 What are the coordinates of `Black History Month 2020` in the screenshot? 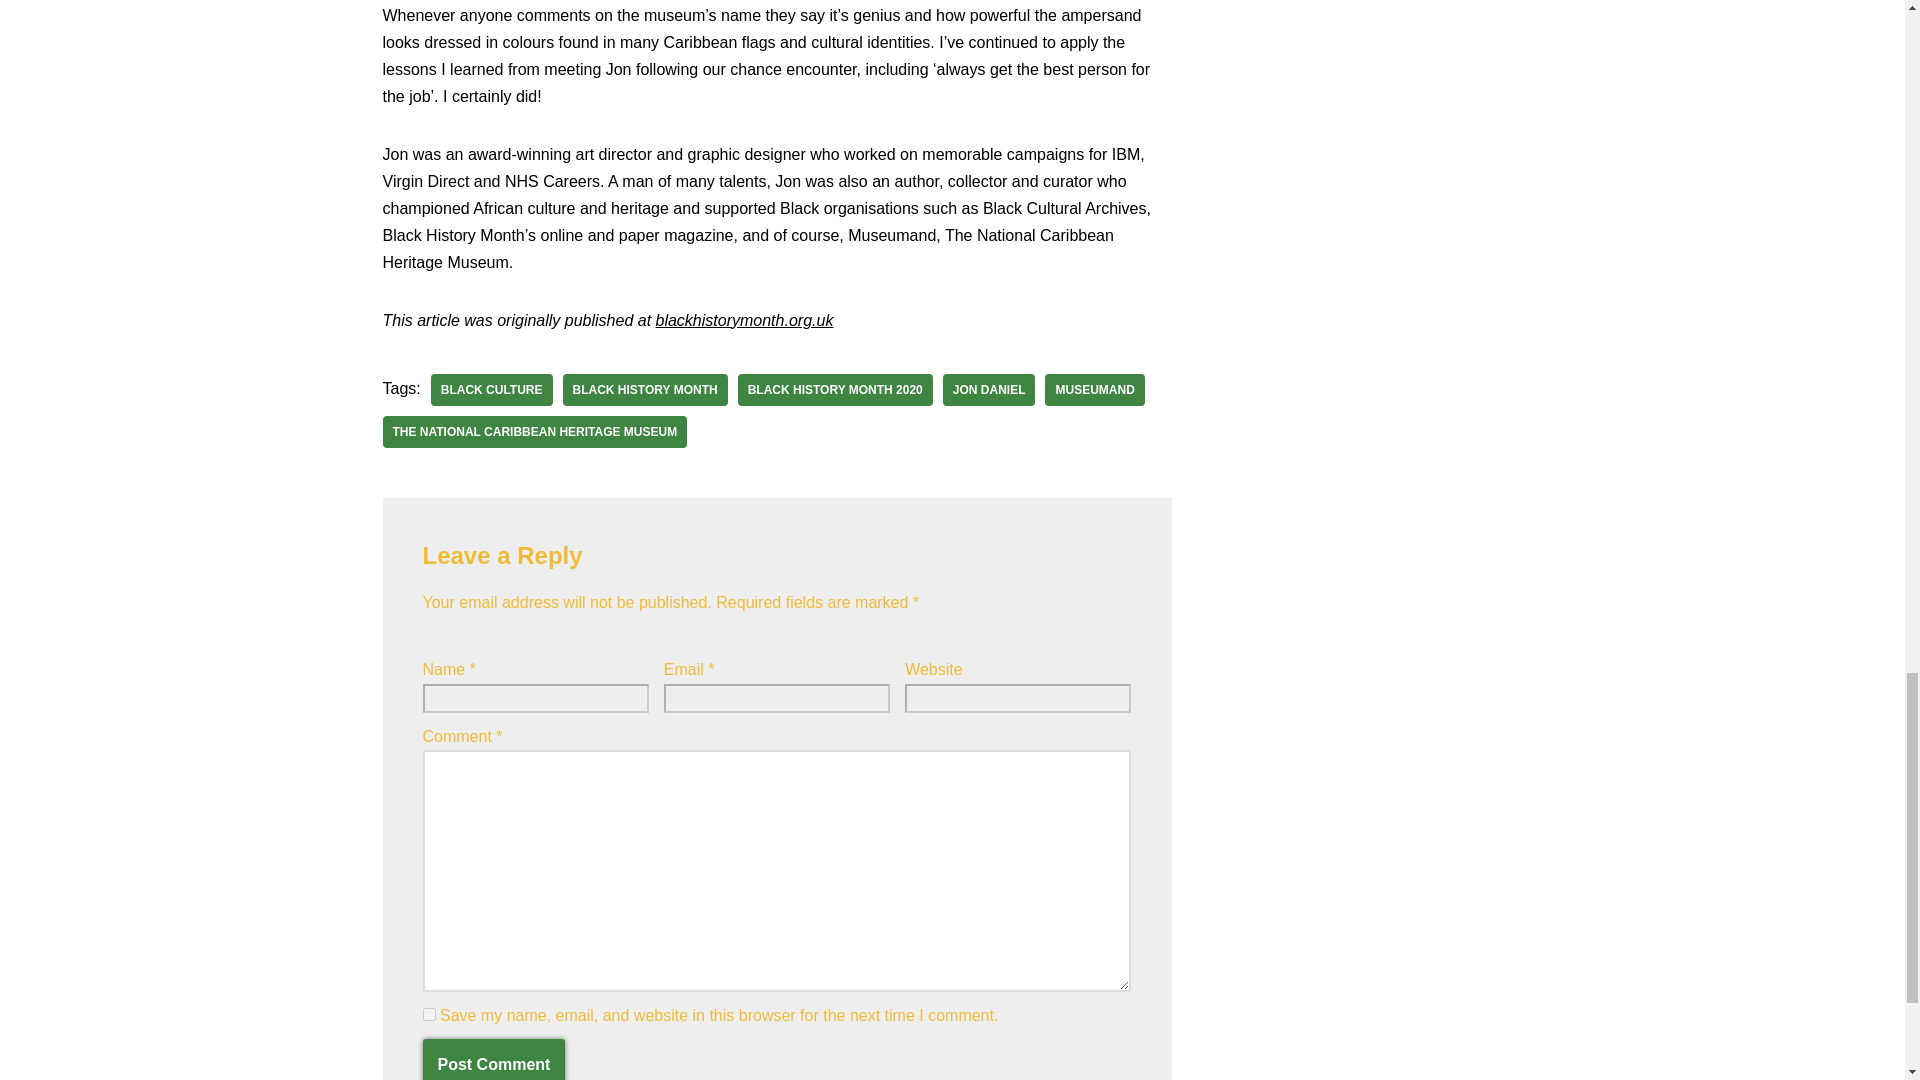 It's located at (835, 390).